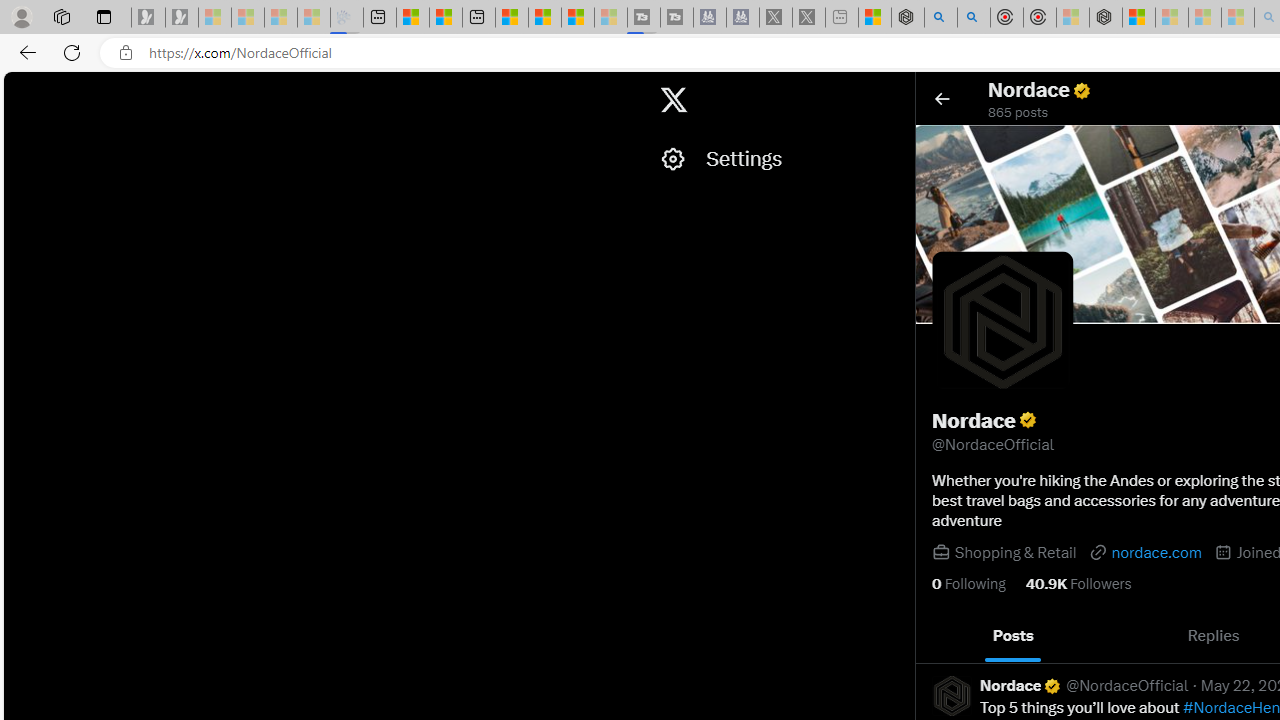  Describe the element at coordinates (968, 584) in the screenshot. I see `0 Following` at that location.